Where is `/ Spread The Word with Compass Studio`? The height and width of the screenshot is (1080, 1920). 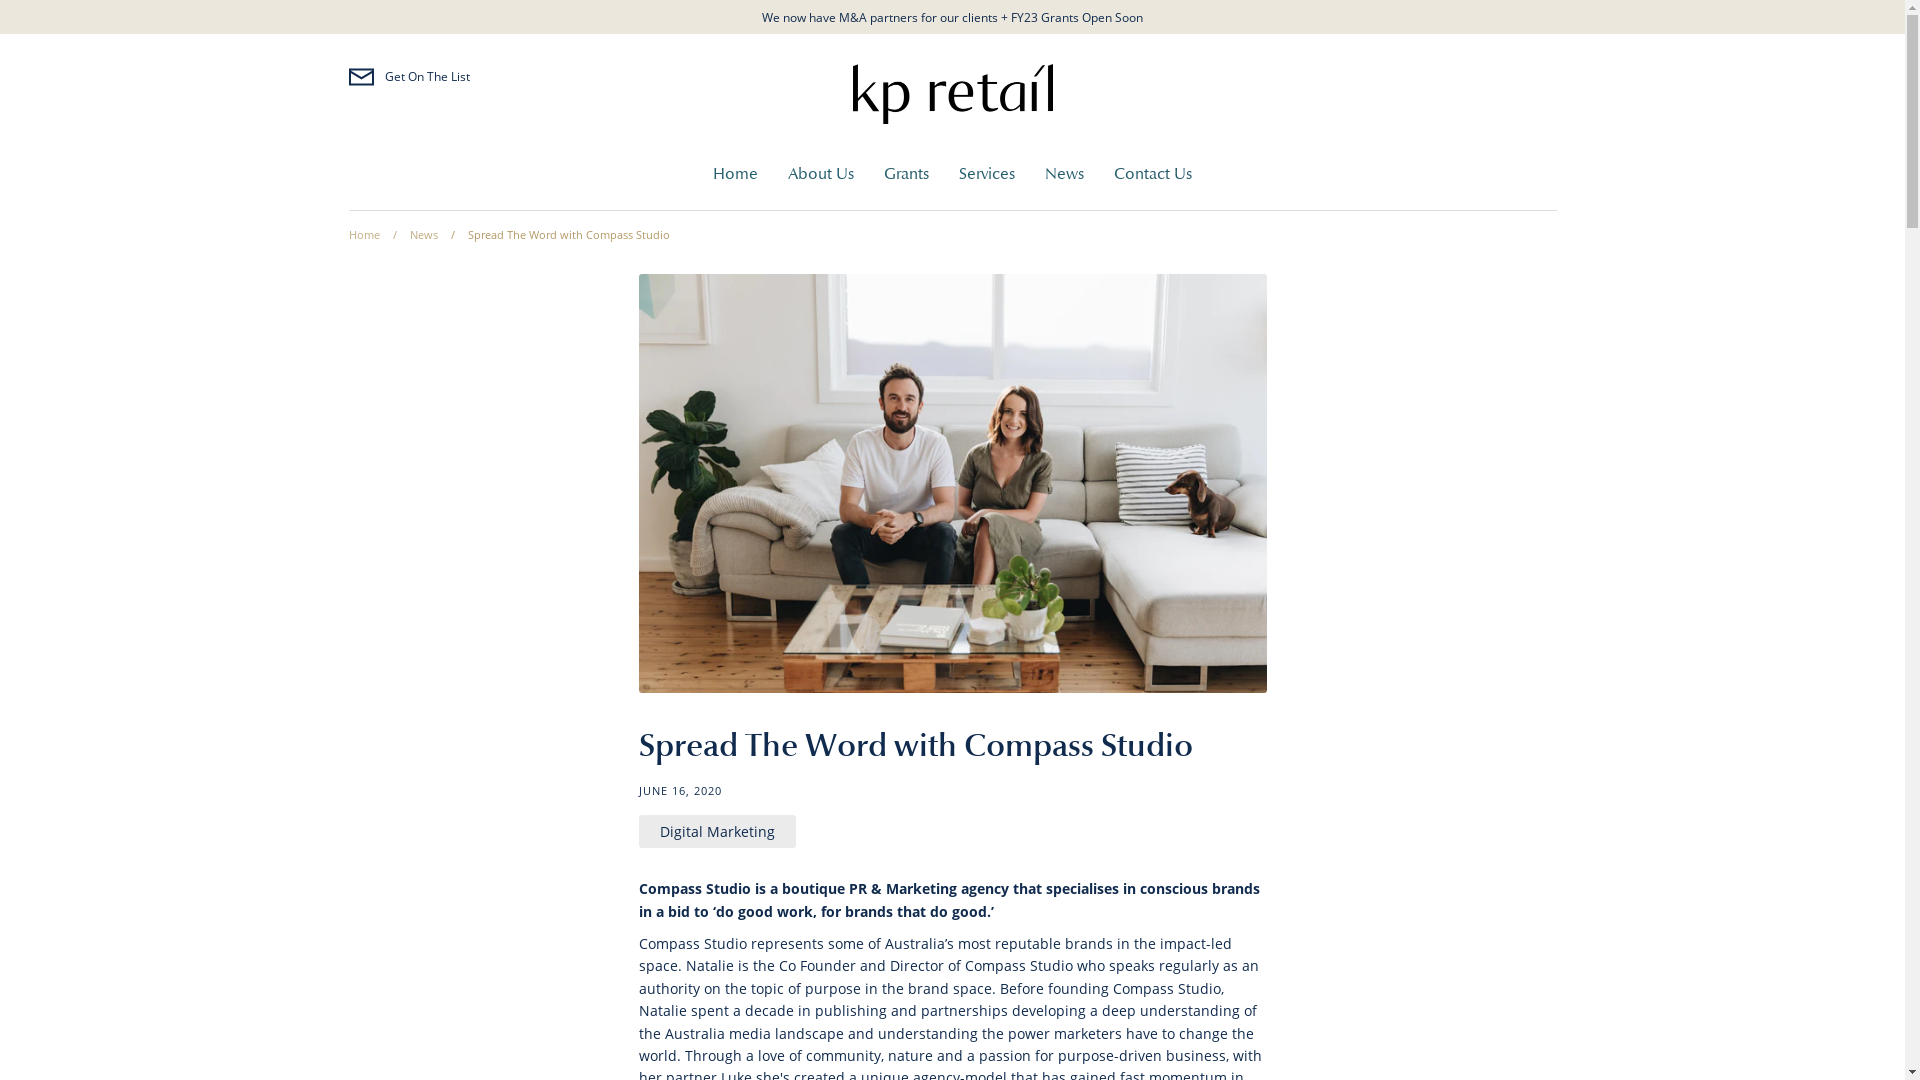 / Spread The Word with Compass Studio is located at coordinates (554, 234).